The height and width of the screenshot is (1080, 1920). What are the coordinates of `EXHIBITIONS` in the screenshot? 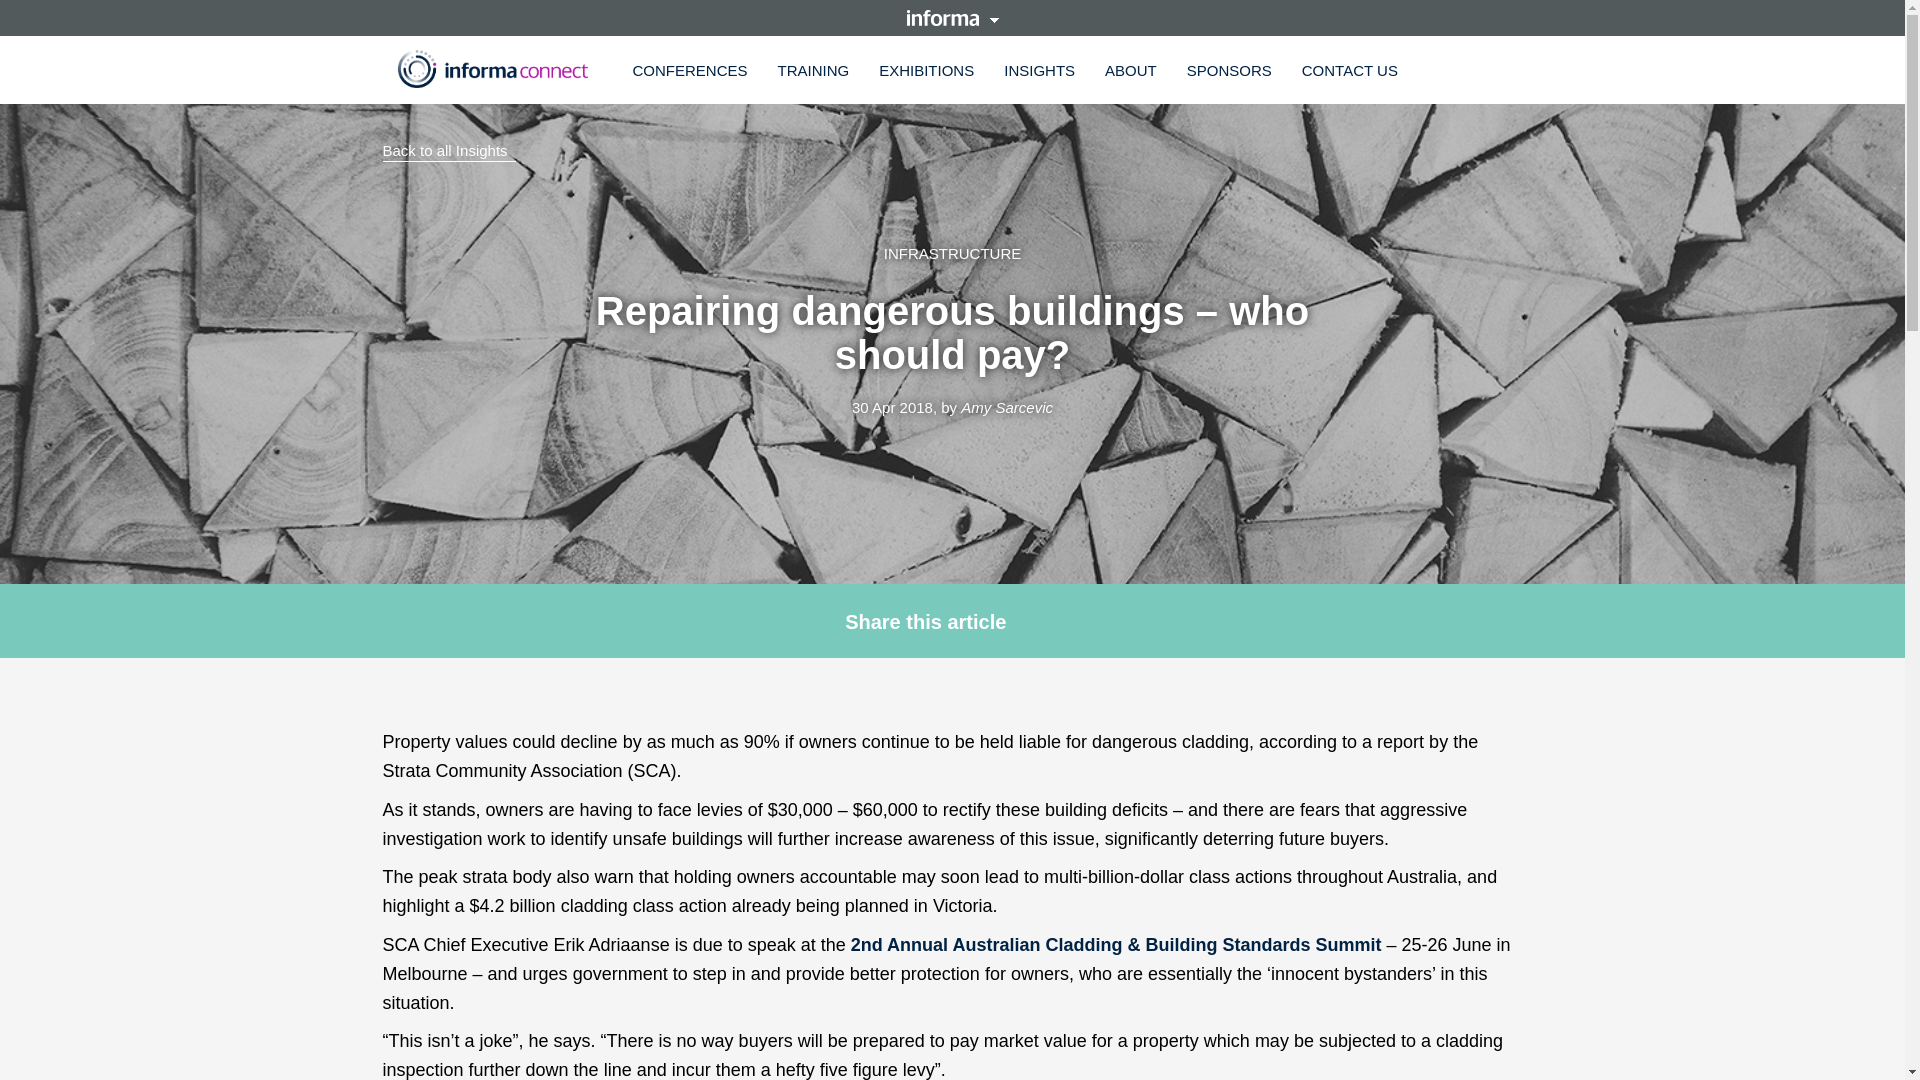 It's located at (926, 70).